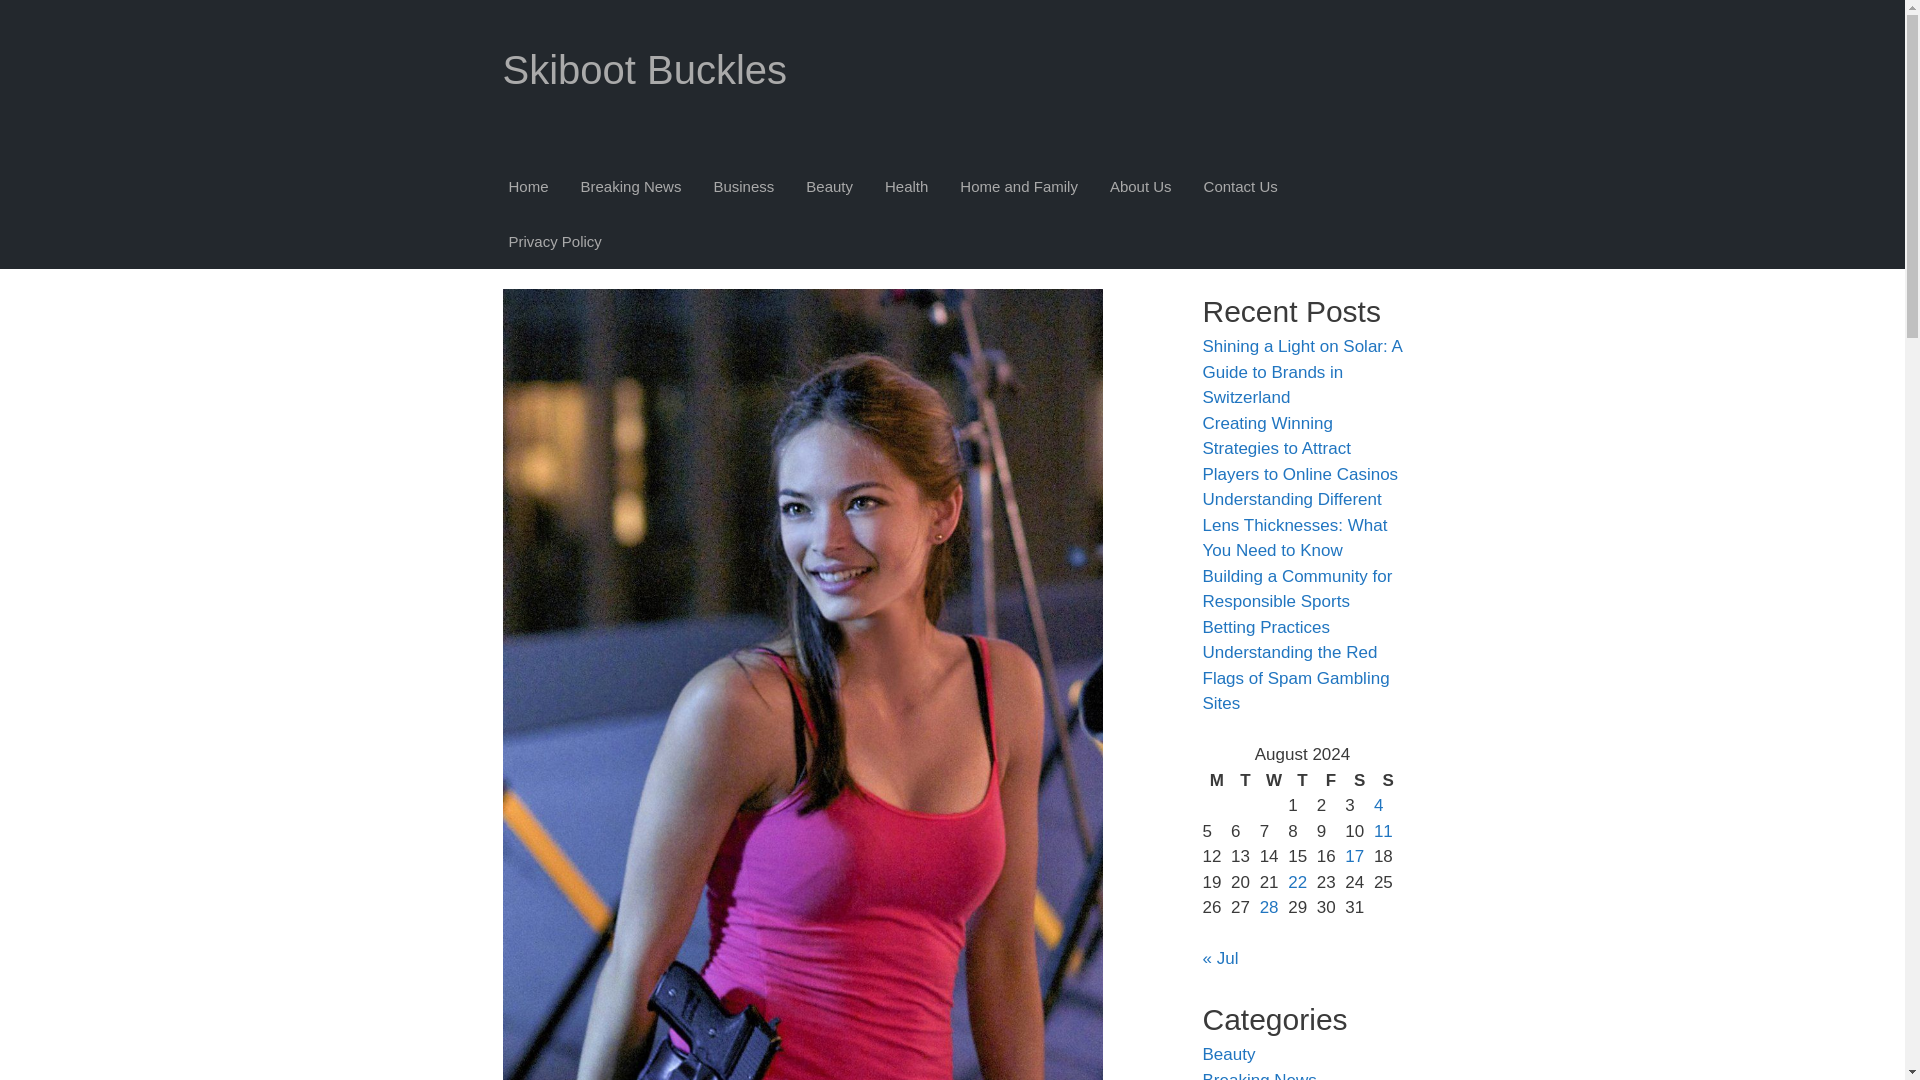 The image size is (1920, 1080). What do you see at coordinates (1298, 881) in the screenshot?
I see `22` at bounding box center [1298, 881].